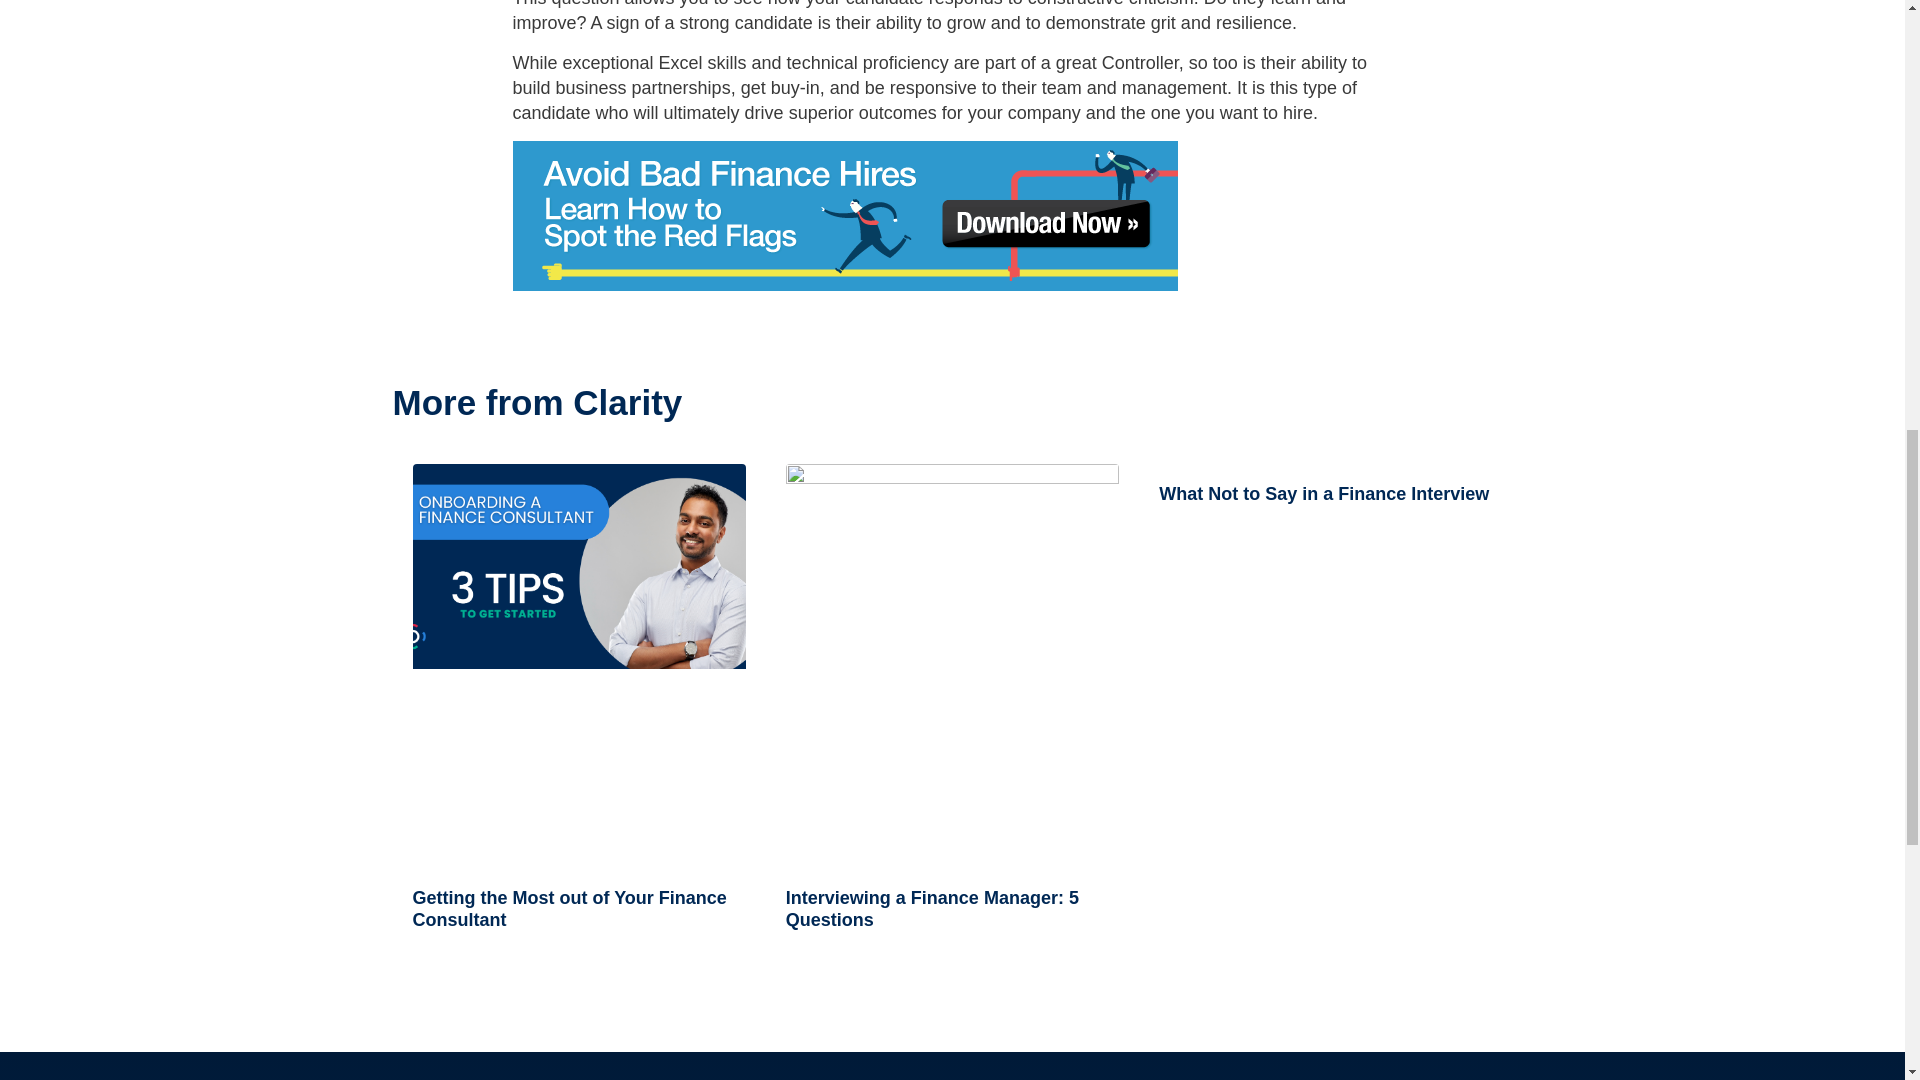 This screenshot has height=1080, width=1920. Describe the element at coordinates (1324, 494) in the screenshot. I see `What Not to Say in a Finance Interview` at that location.